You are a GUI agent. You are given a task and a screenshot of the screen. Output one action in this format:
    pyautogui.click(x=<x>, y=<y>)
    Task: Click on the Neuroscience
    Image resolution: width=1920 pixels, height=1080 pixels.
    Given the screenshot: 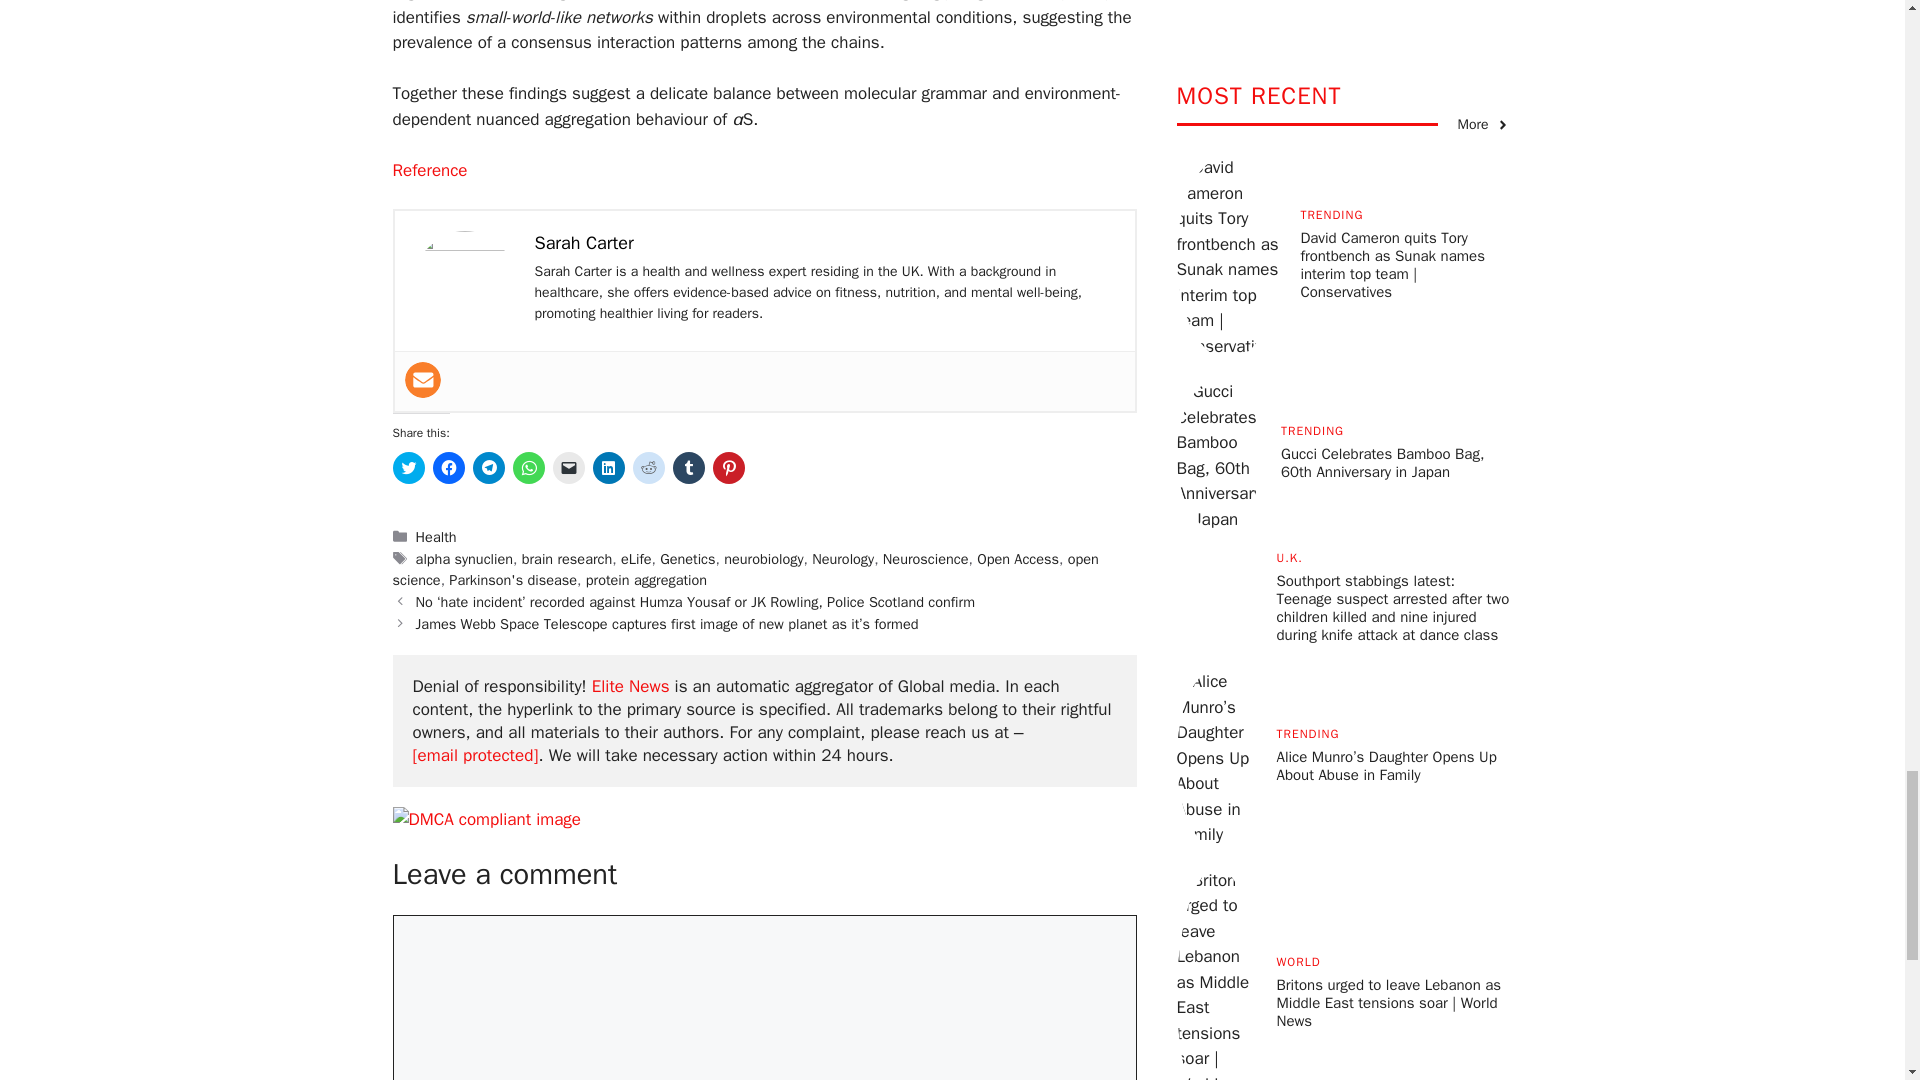 What is the action you would take?
    pyautogui.click(x=926, y=558)
    